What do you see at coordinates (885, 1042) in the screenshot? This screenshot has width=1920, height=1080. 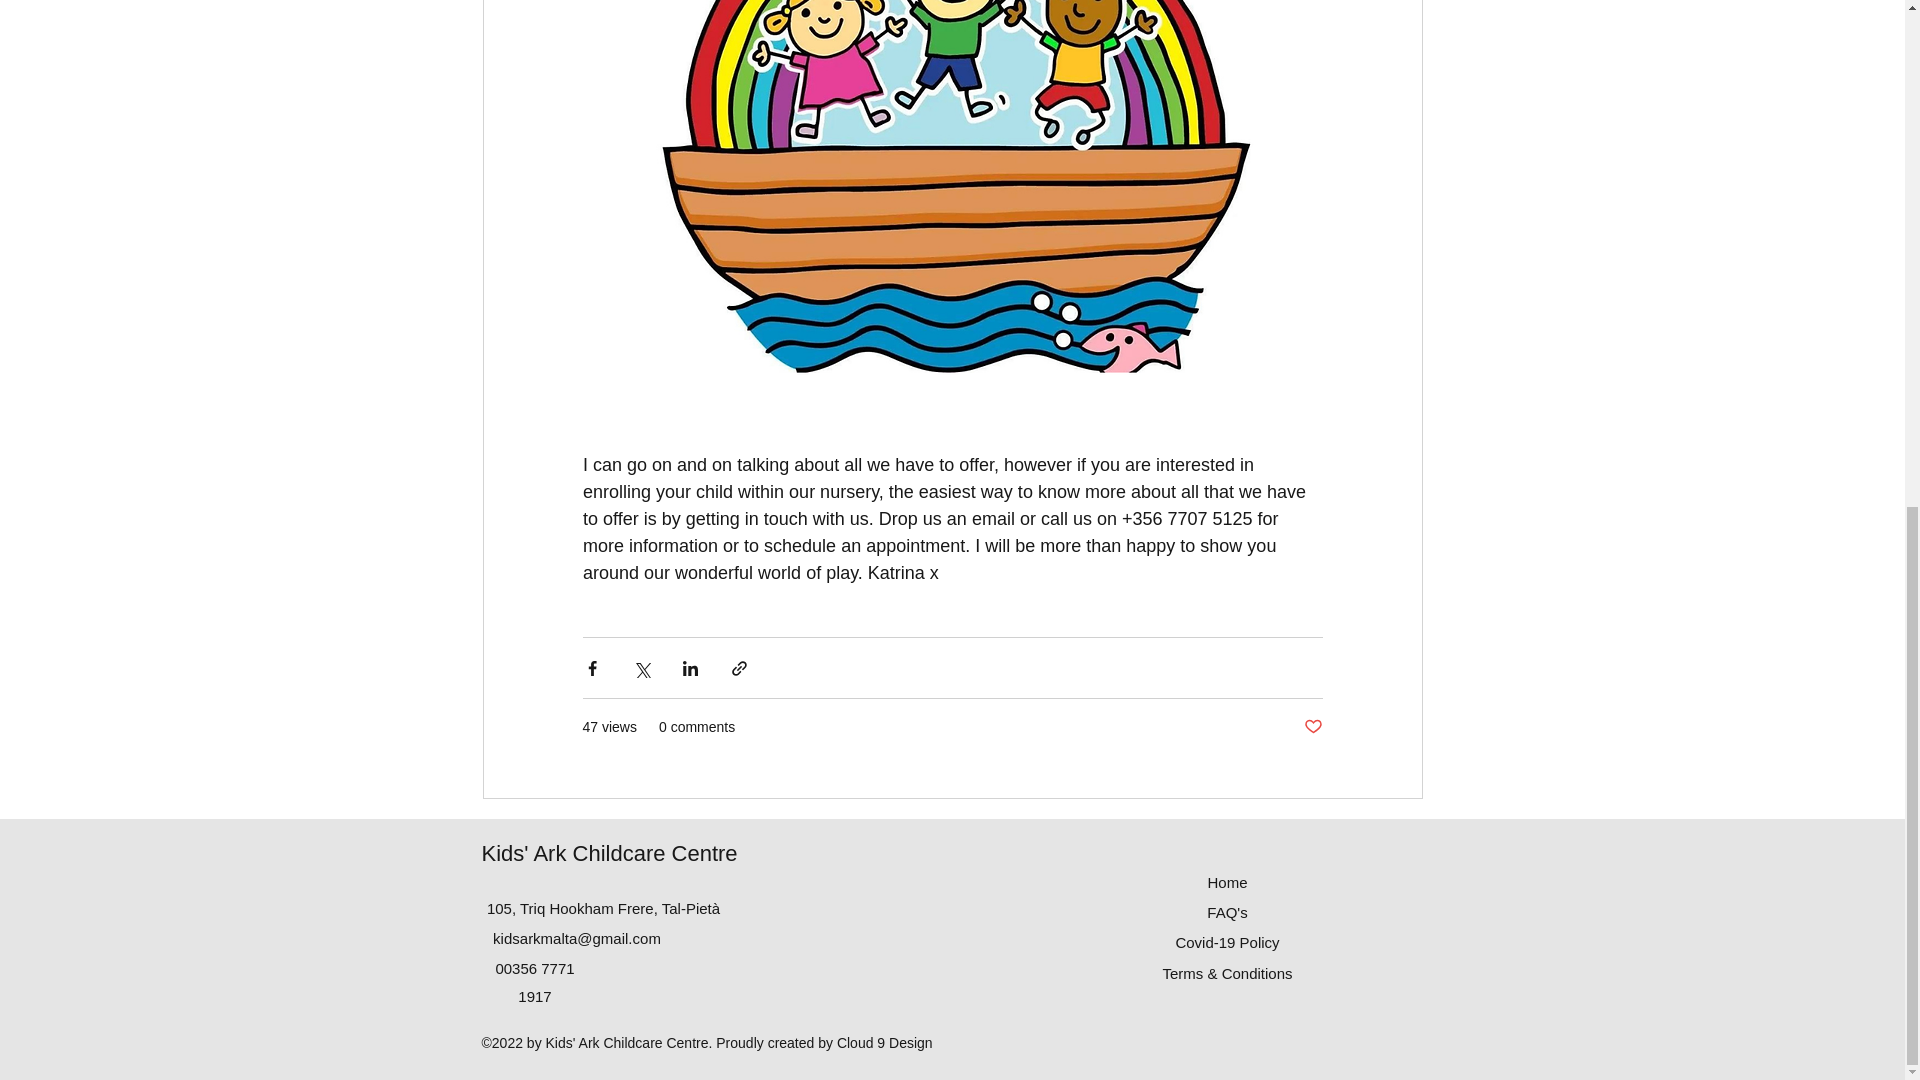 I see `Cloud 9 Design` at bounding box center [885, 1042].